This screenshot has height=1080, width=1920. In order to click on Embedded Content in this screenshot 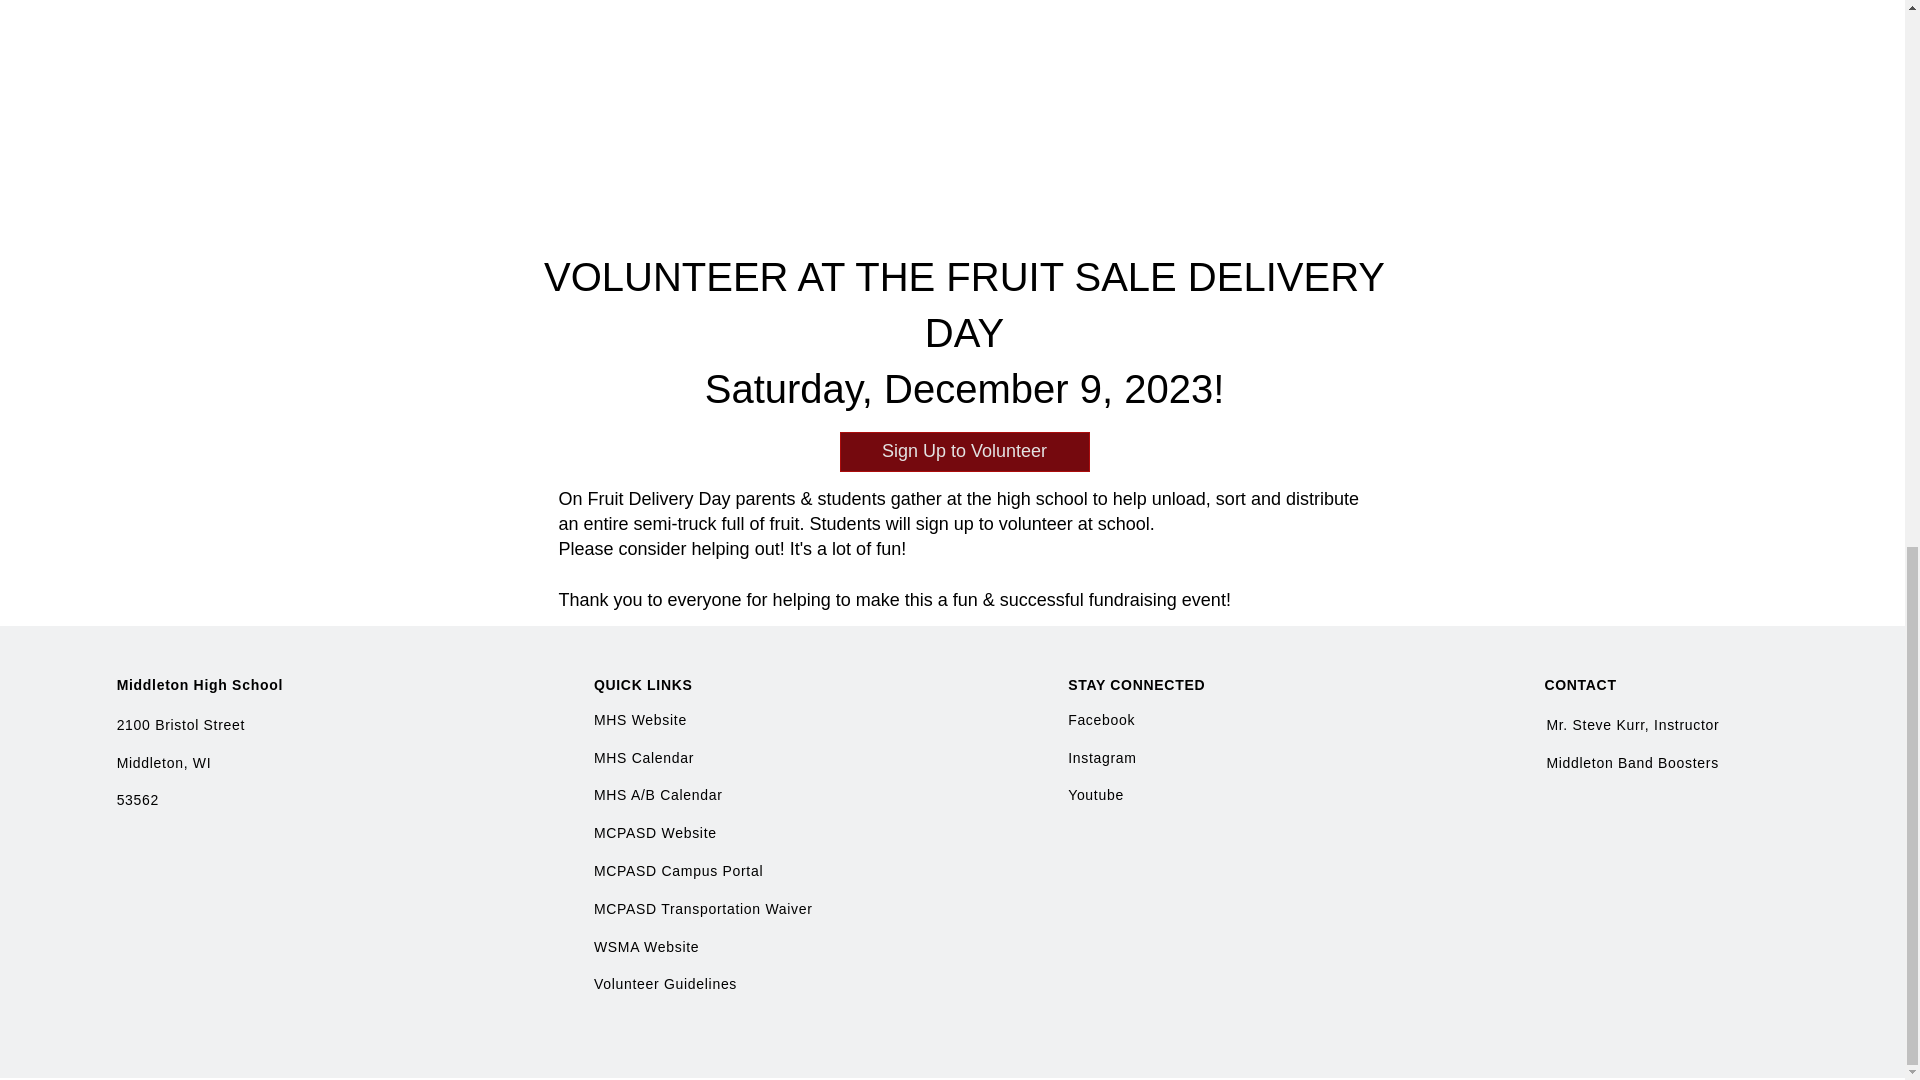, I will do `click(984, 50)`.